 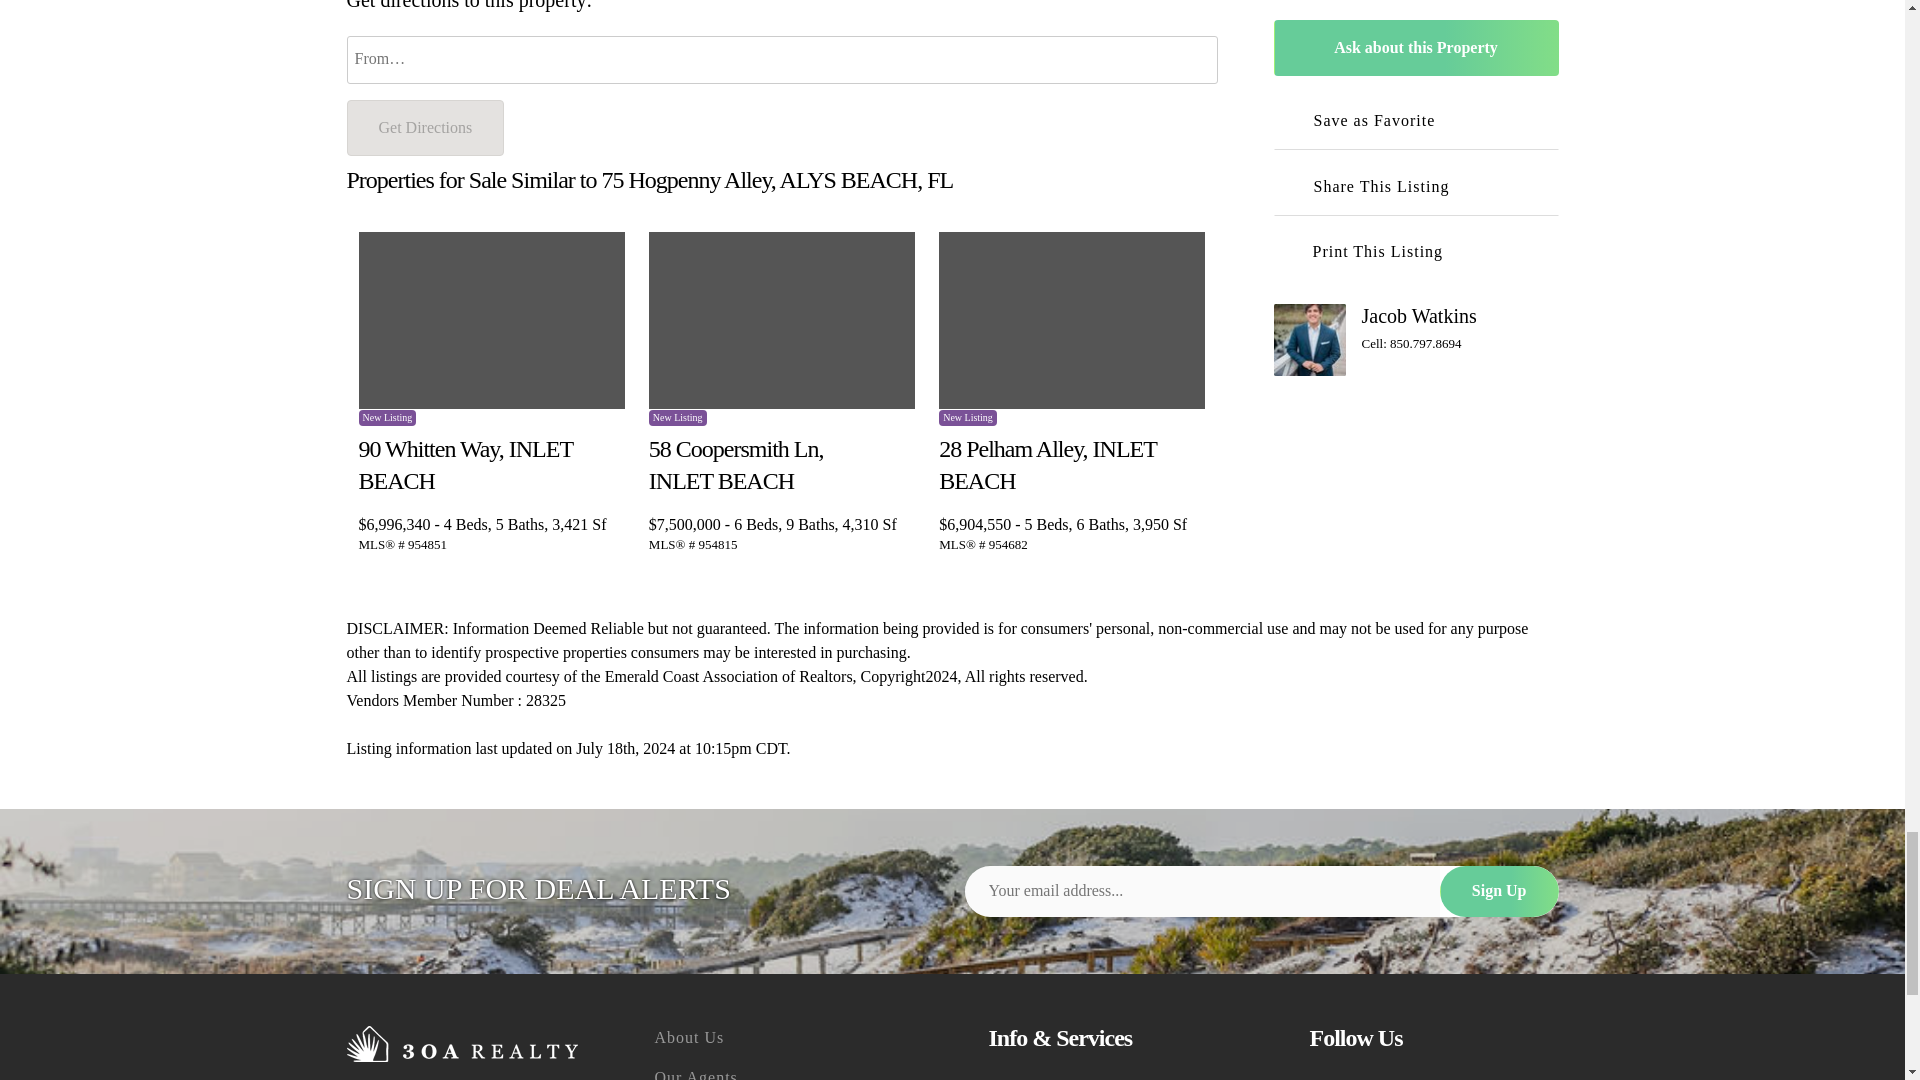 I want to click on Site Logo, so click(x=461, y=1044).